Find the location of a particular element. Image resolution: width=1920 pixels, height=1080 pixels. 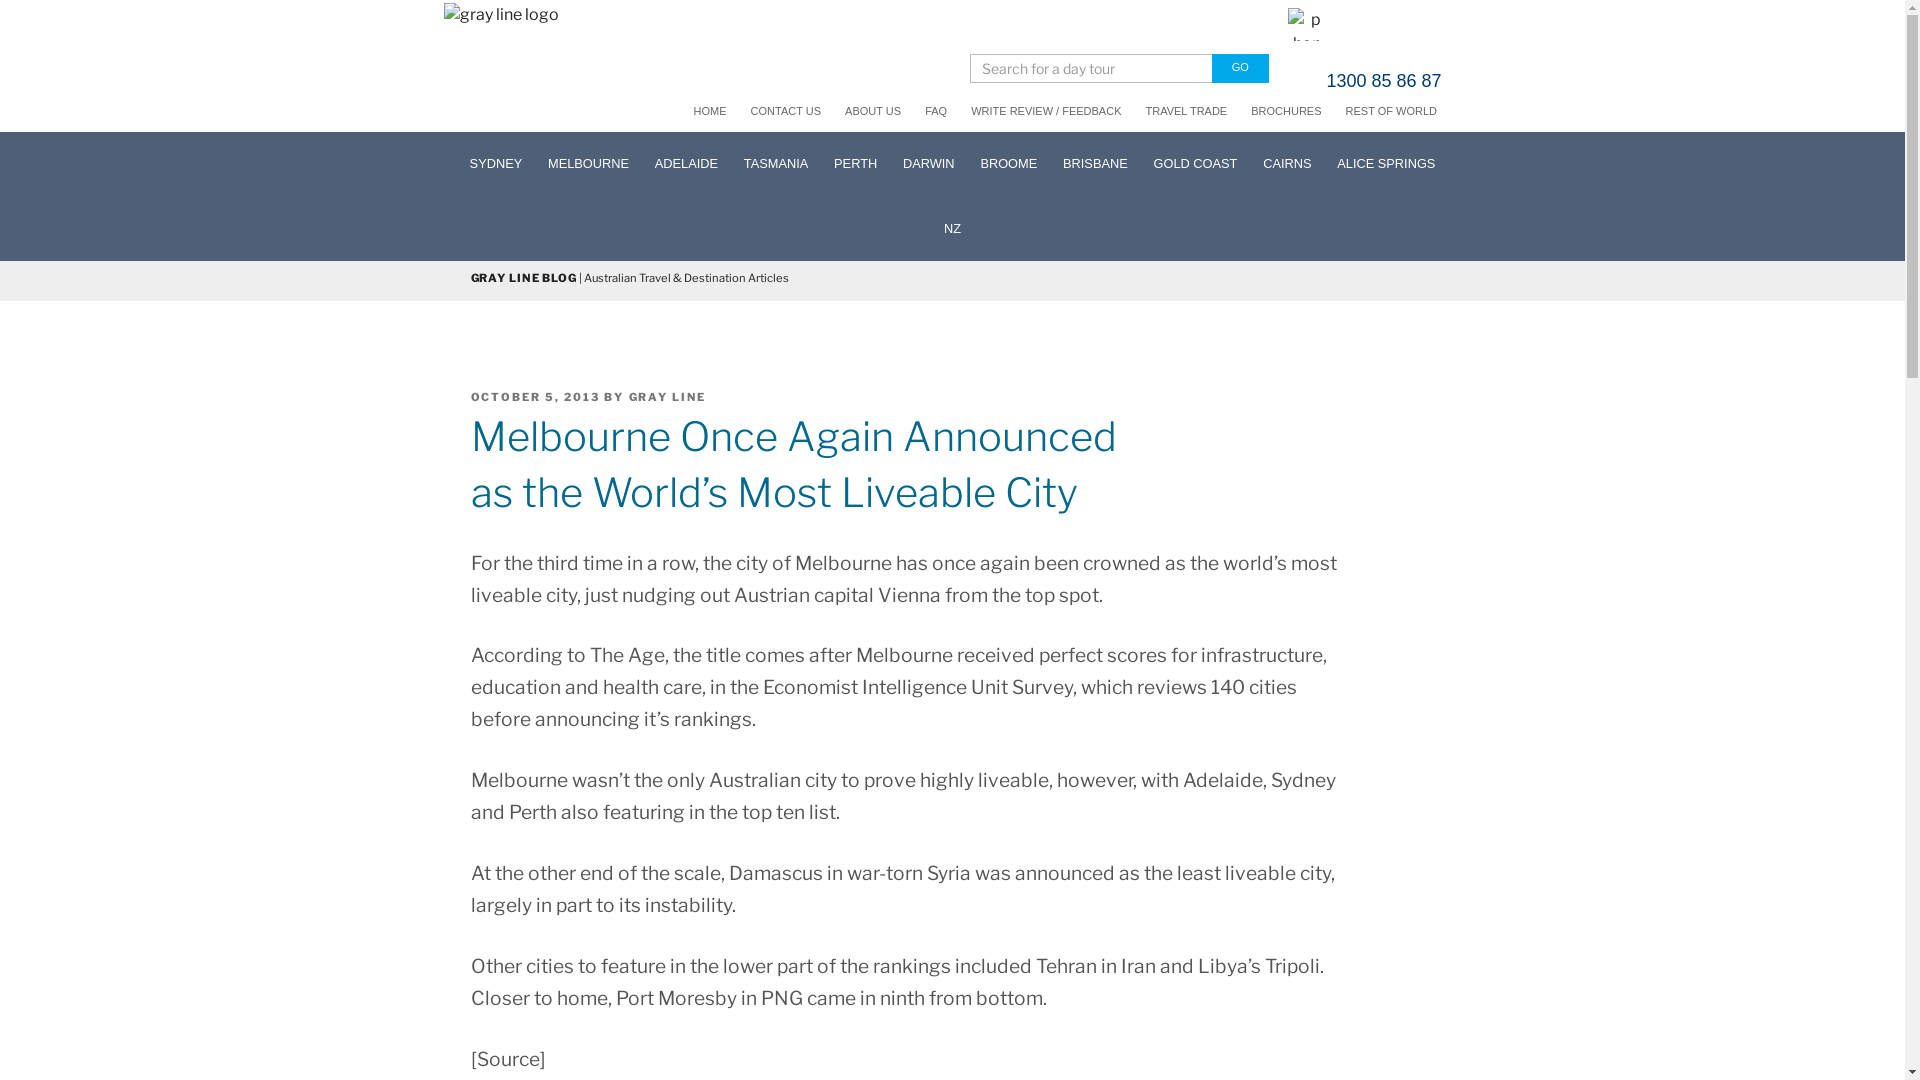

ADELAIDE is located at coordinates (686, 164).